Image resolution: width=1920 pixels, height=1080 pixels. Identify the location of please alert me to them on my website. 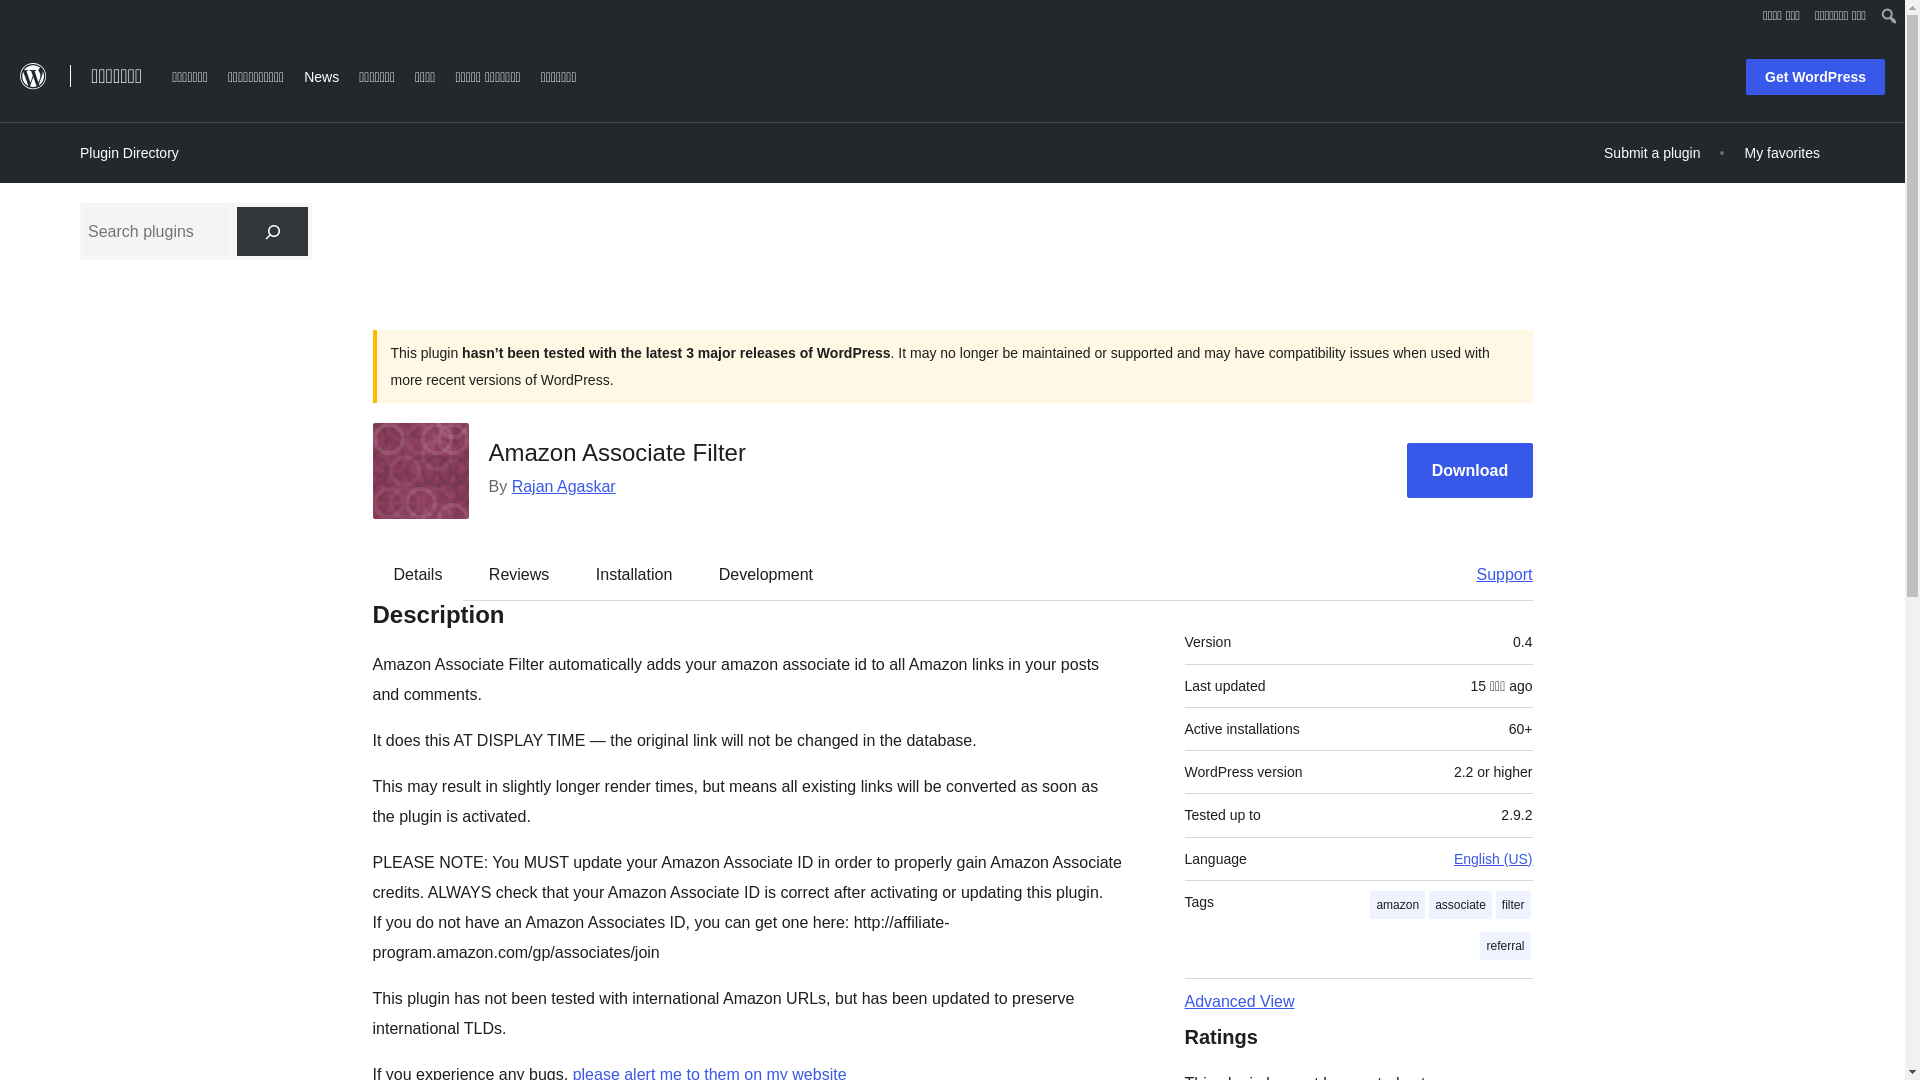
(709, 1072).